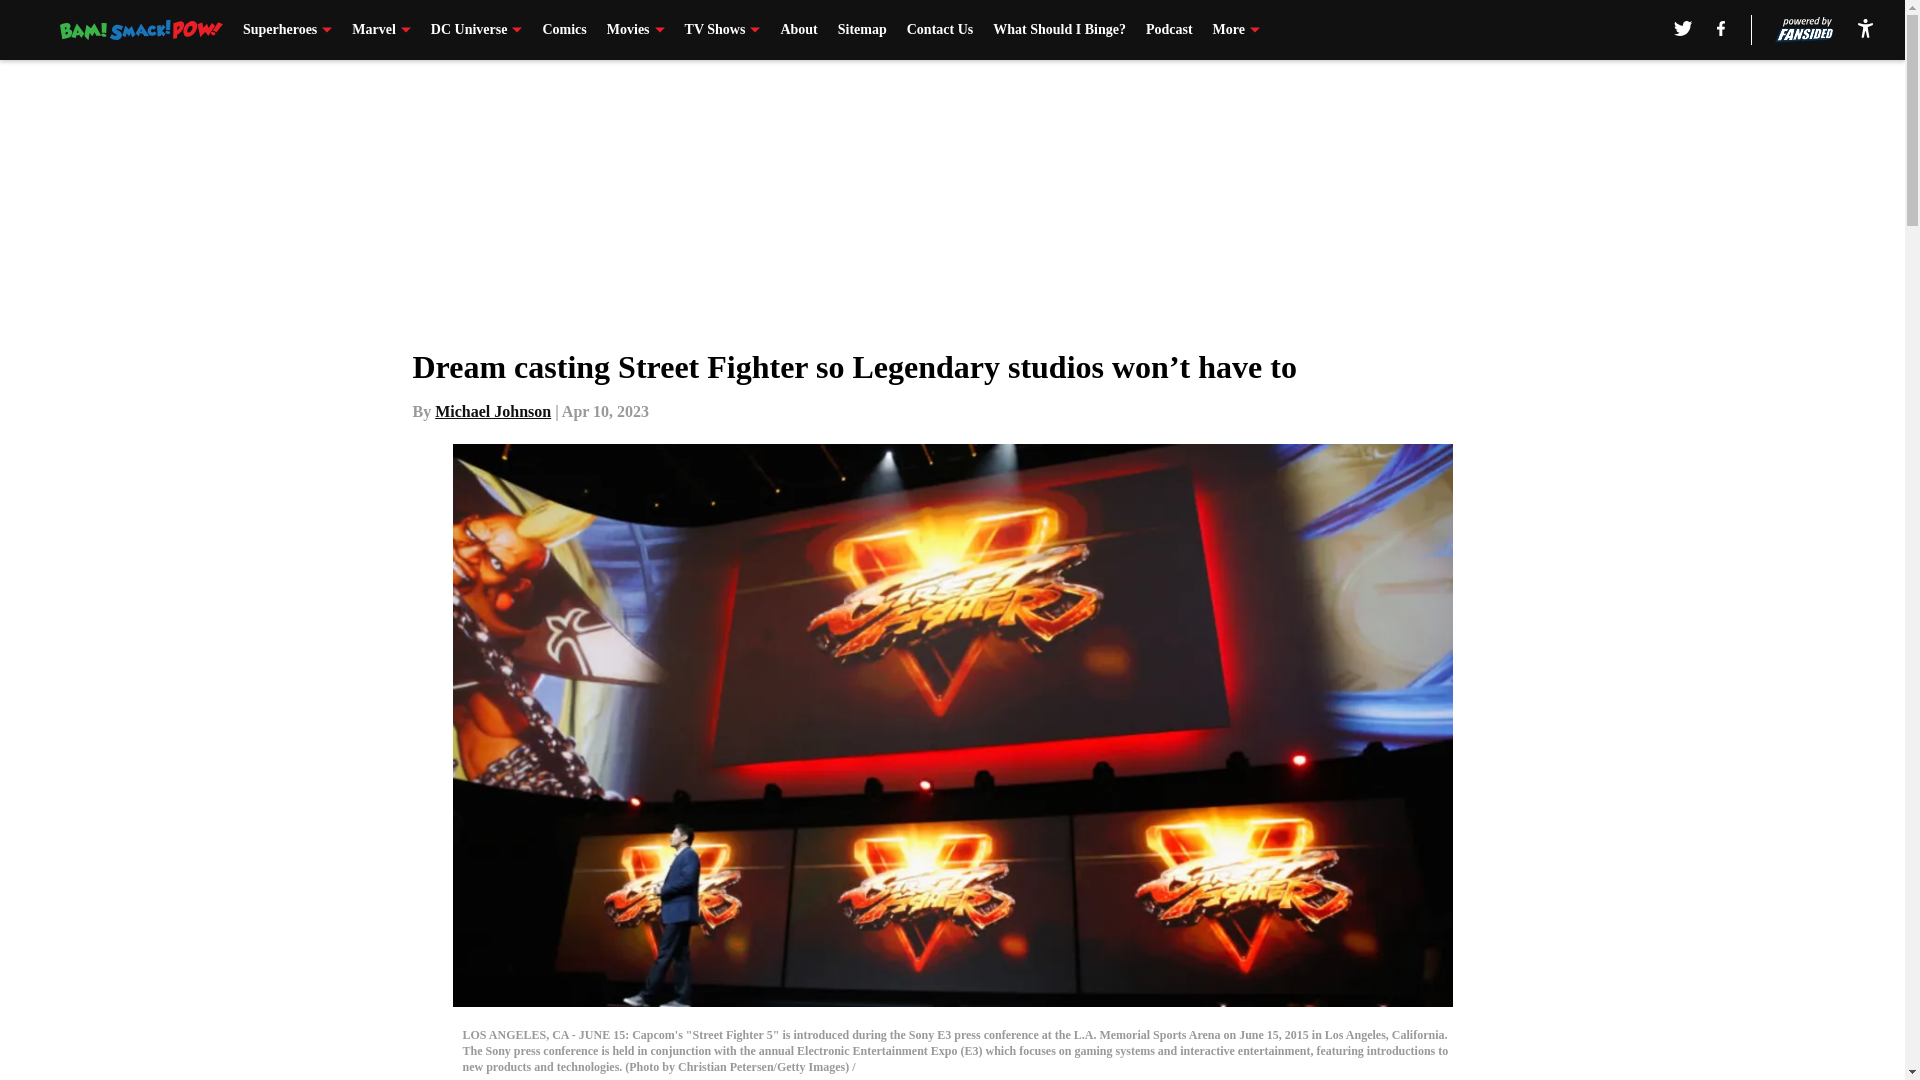 Image resolution: width=1920 pixels, height=1080 pixels. I want to click on Sitemap, so click(862, 30).